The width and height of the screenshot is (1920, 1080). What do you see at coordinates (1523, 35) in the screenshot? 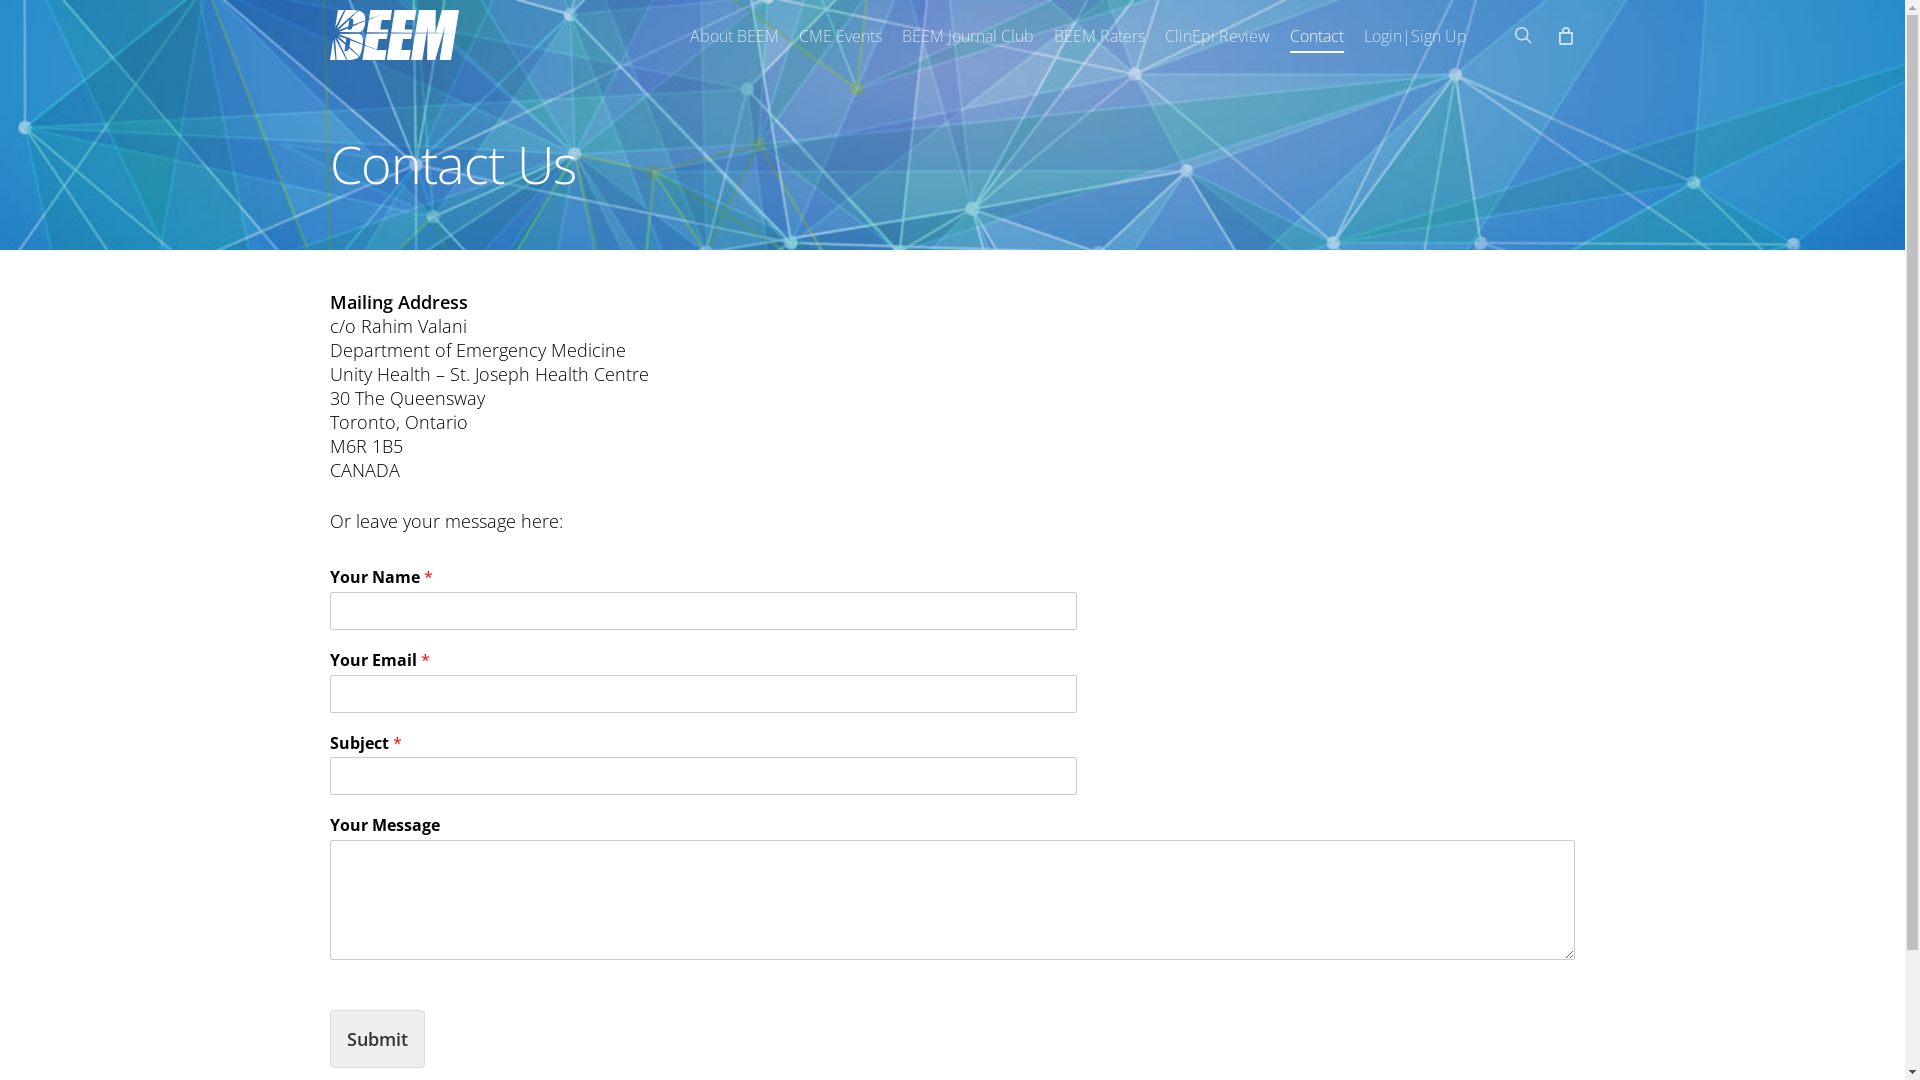
I see `search` at bounding box center [1523, 35].